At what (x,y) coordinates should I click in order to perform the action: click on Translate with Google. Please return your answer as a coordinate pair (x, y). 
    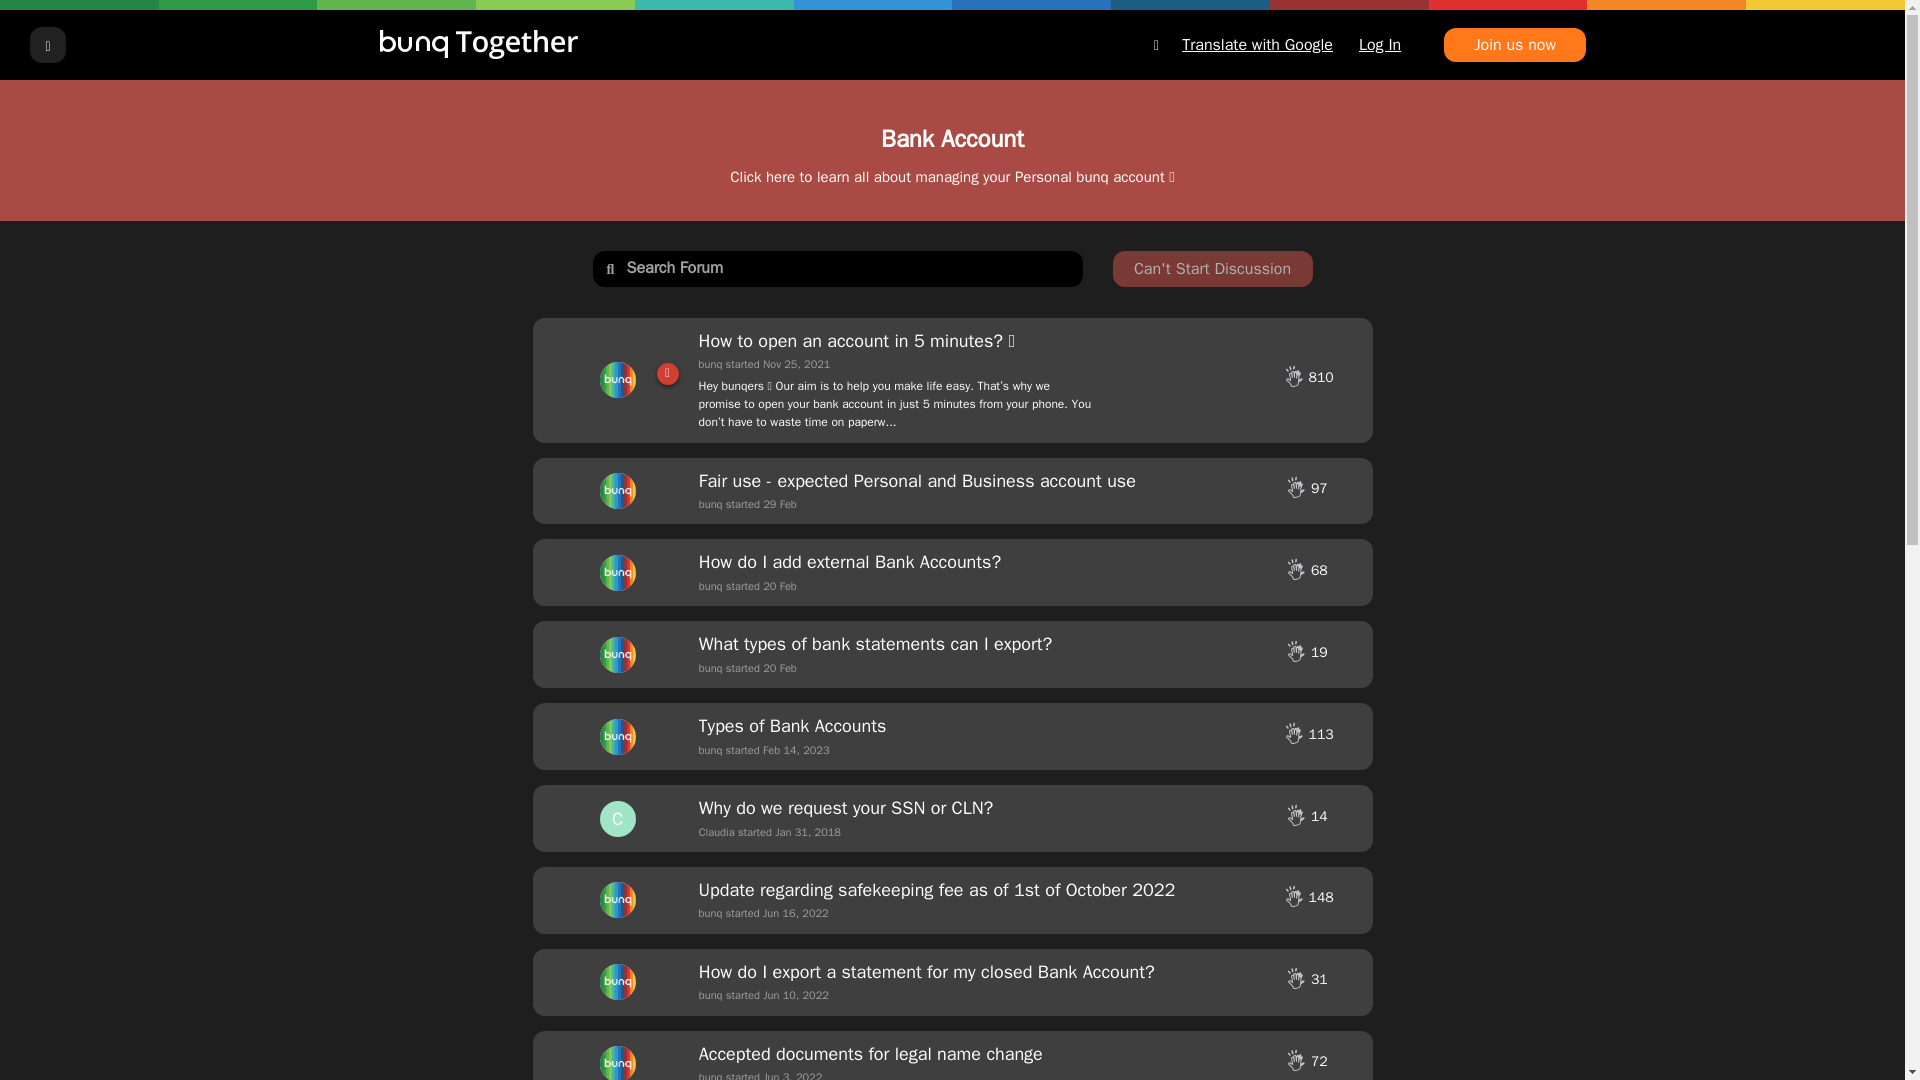
    Looking at the image, I should click on (1242, 44).